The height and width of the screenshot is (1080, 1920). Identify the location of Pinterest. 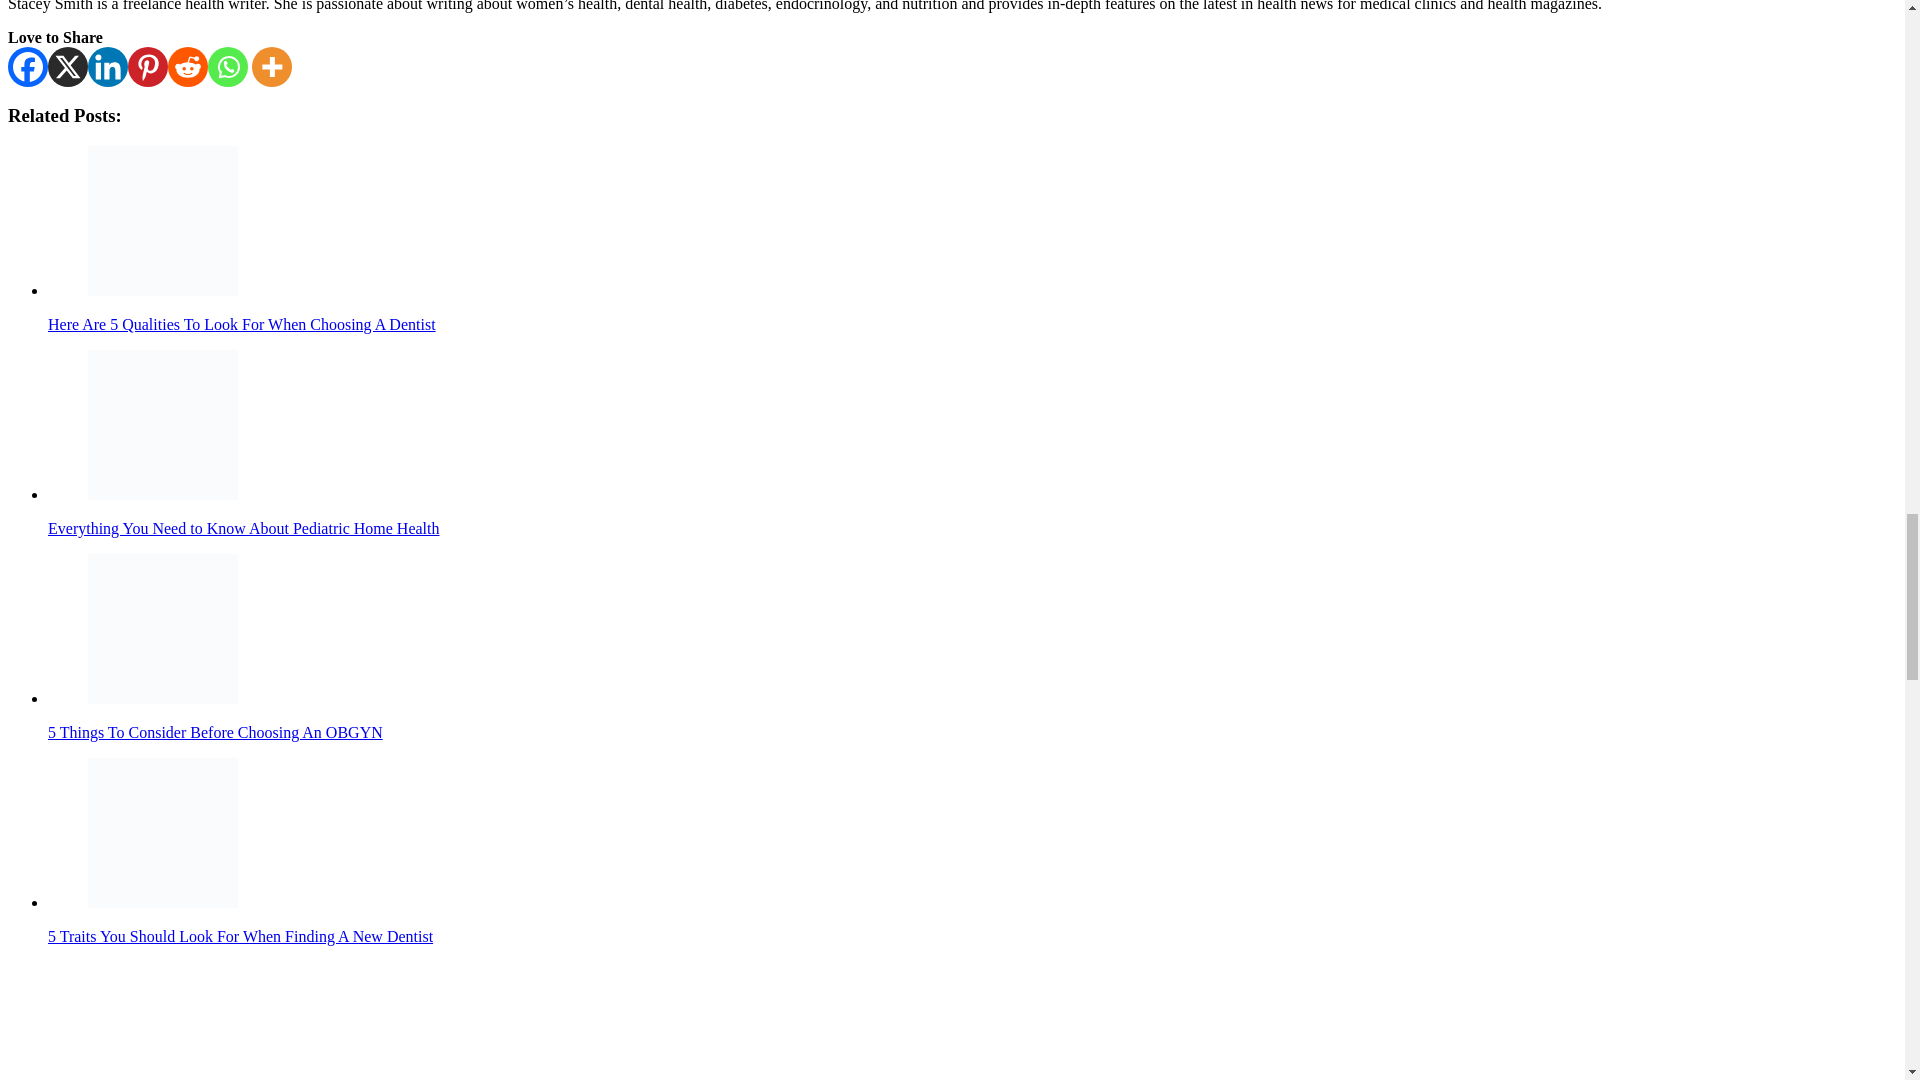
(148, 66).